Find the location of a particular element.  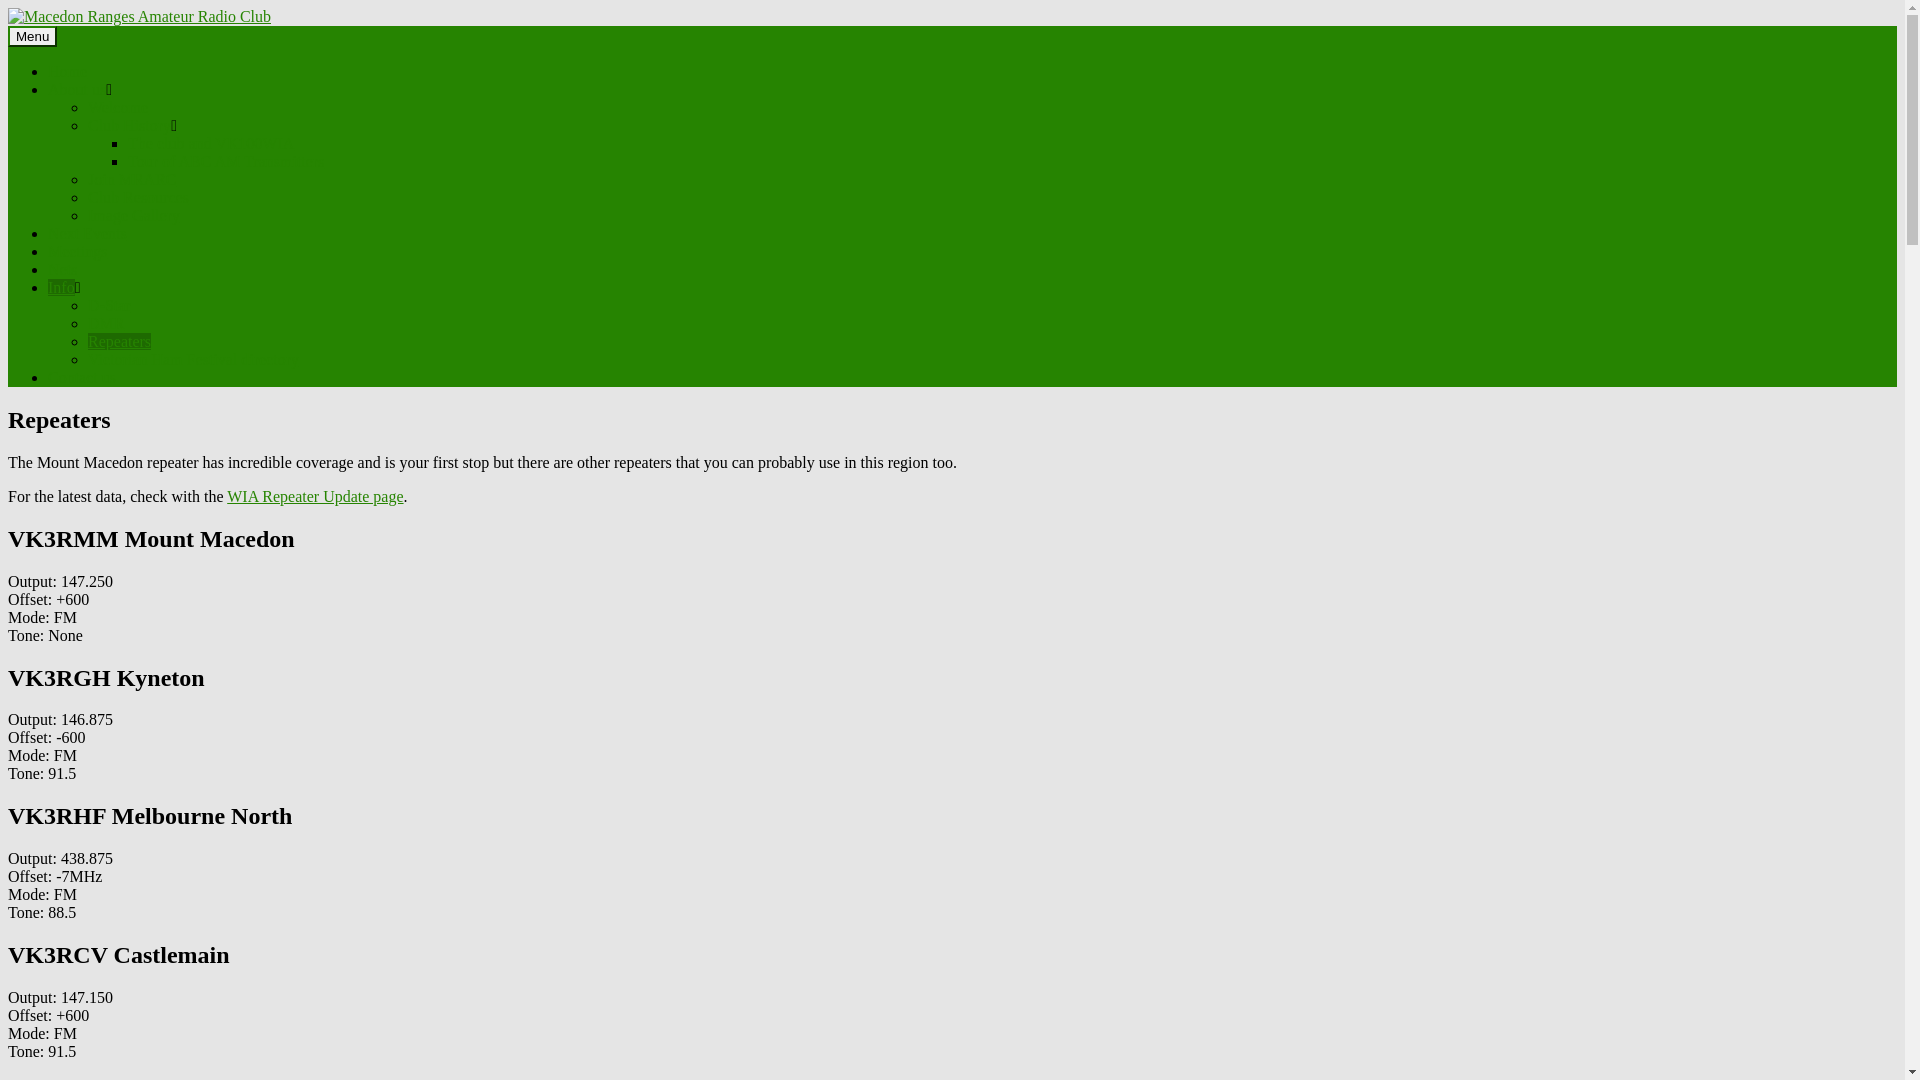

Nets is located at coordinates (62, 270).